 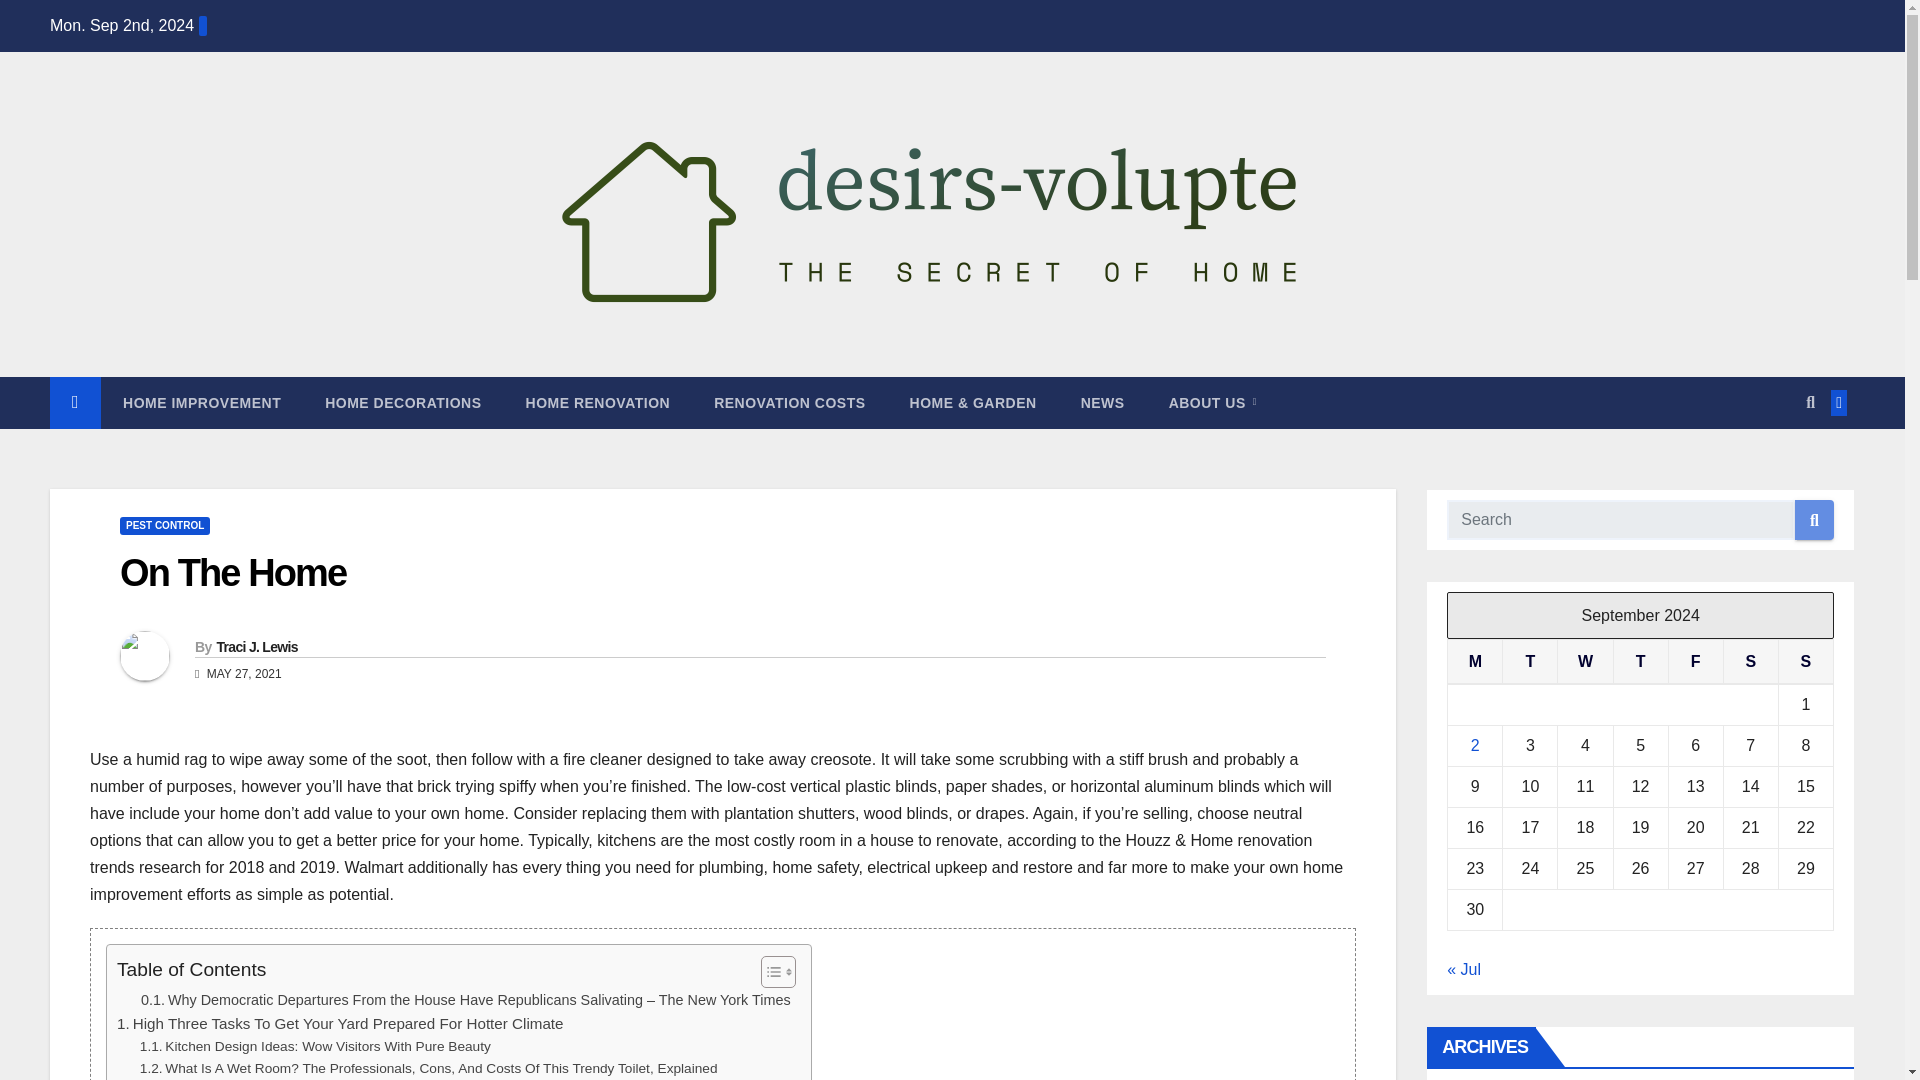 What do you see at coordinates (316, 1046) in the screenshot?
I see `Kitchen Design Ideas: Wow Visitors With Pure Beauty` at bounding box center [316, 1046].